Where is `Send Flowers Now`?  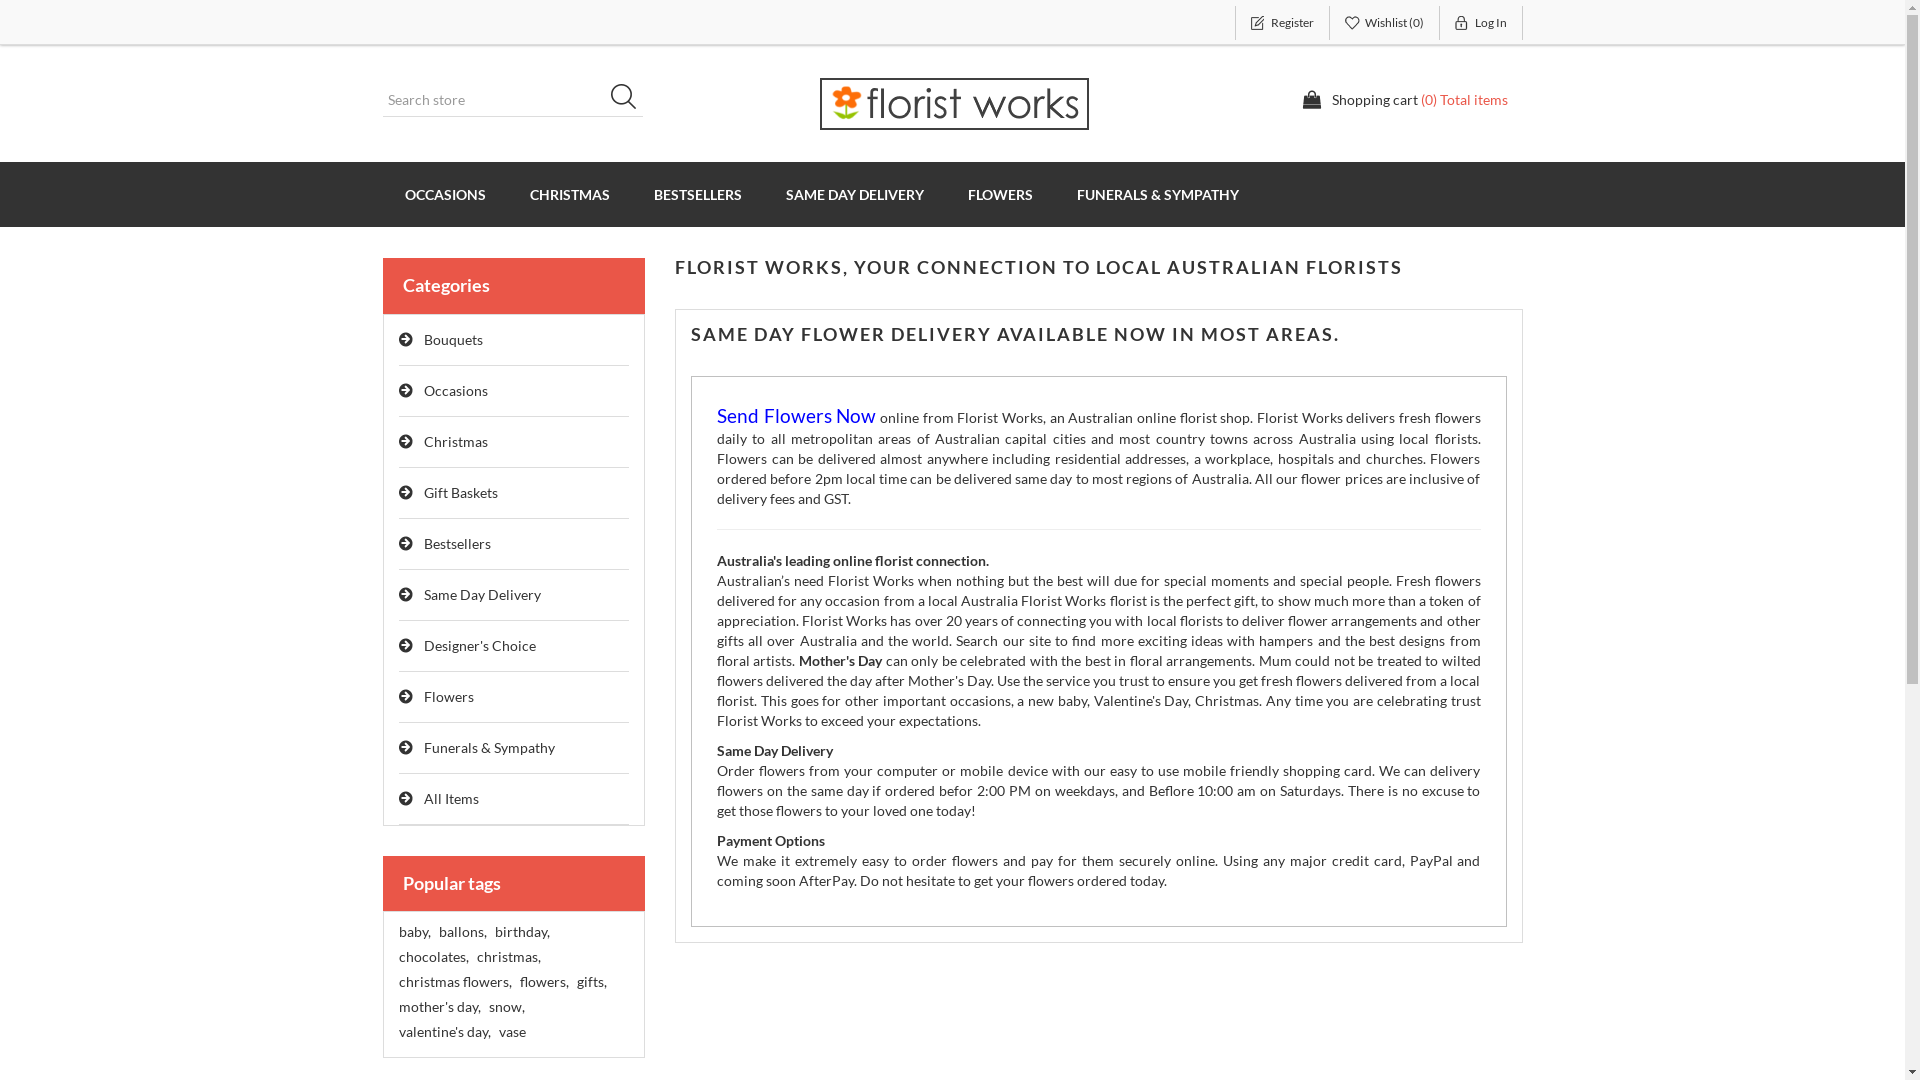
Send Flowers Now is located at coordinates (796, 418).